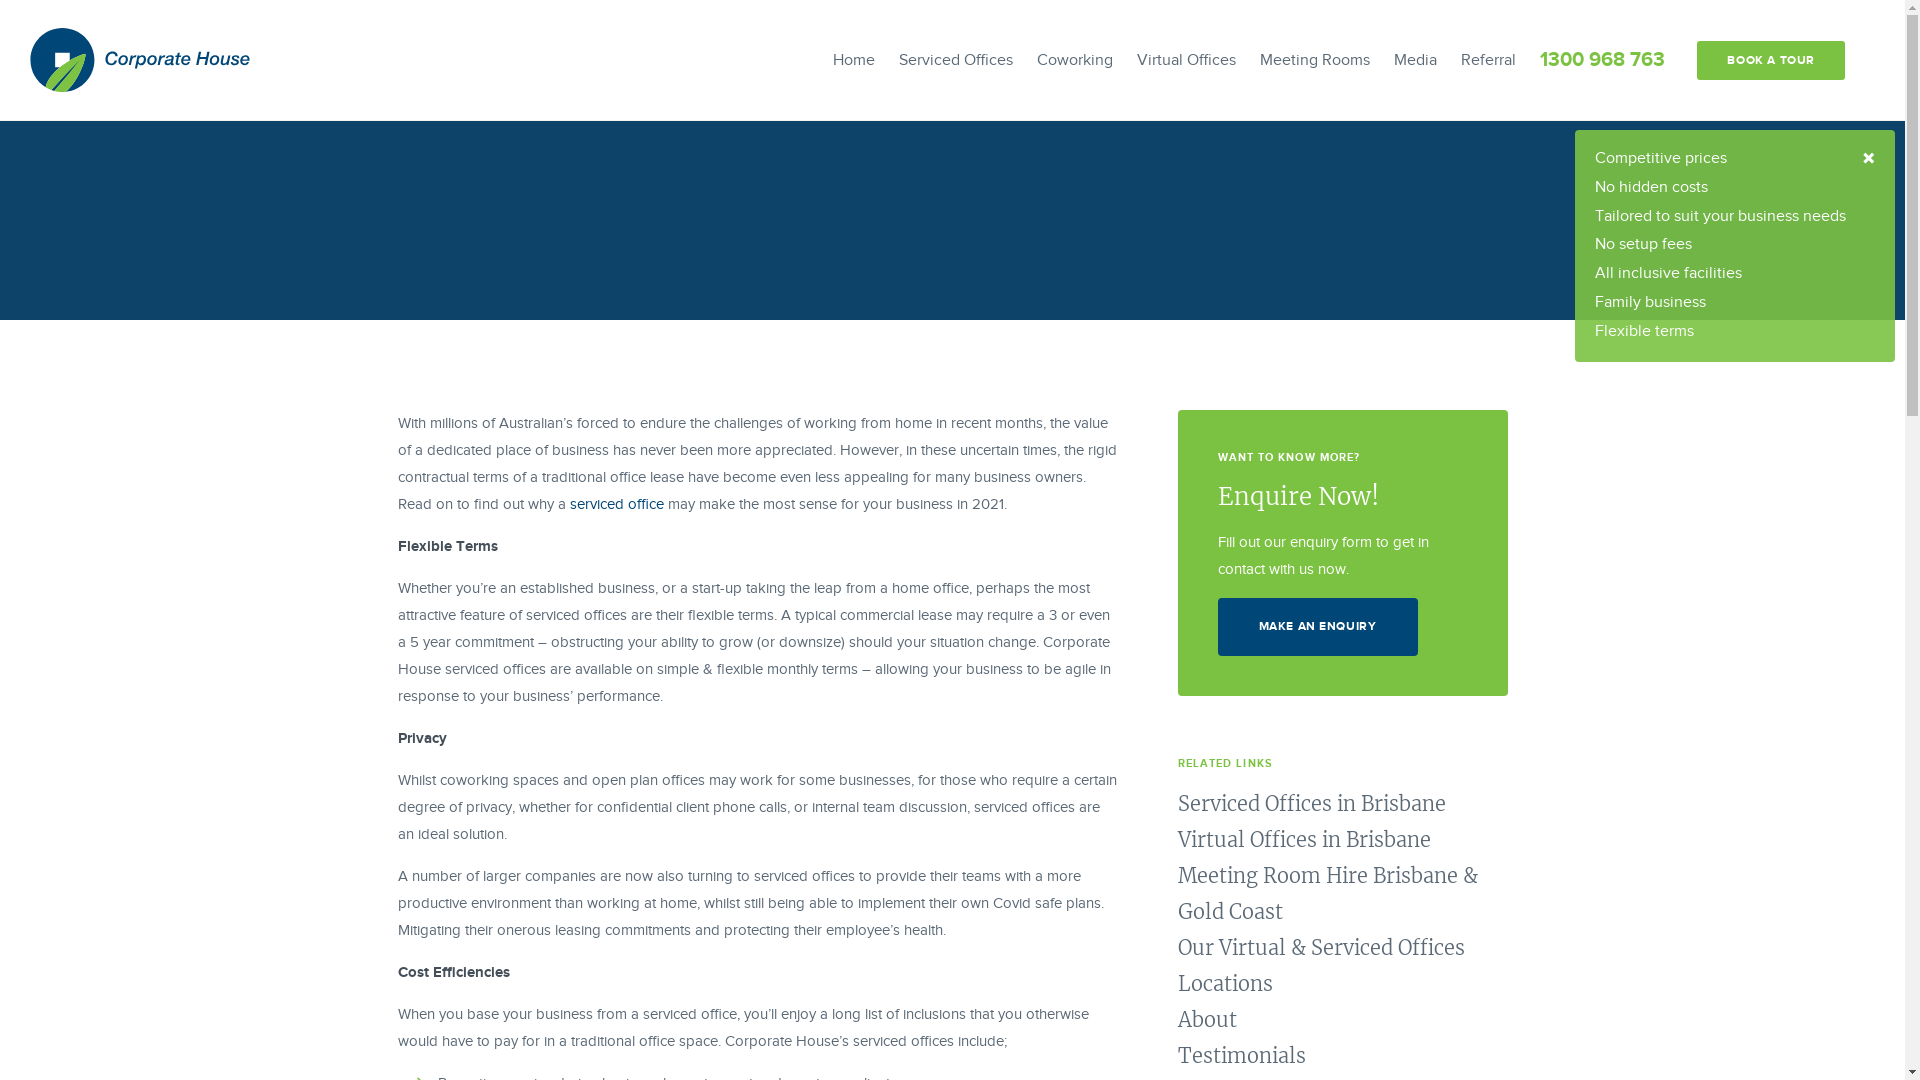 The height and width of the screenshot is (1080, 1920). What do you see at coordinates (1315, 60) in the screenshot?
I see `Meeting Rooms` at bounding box center [1315, 60].